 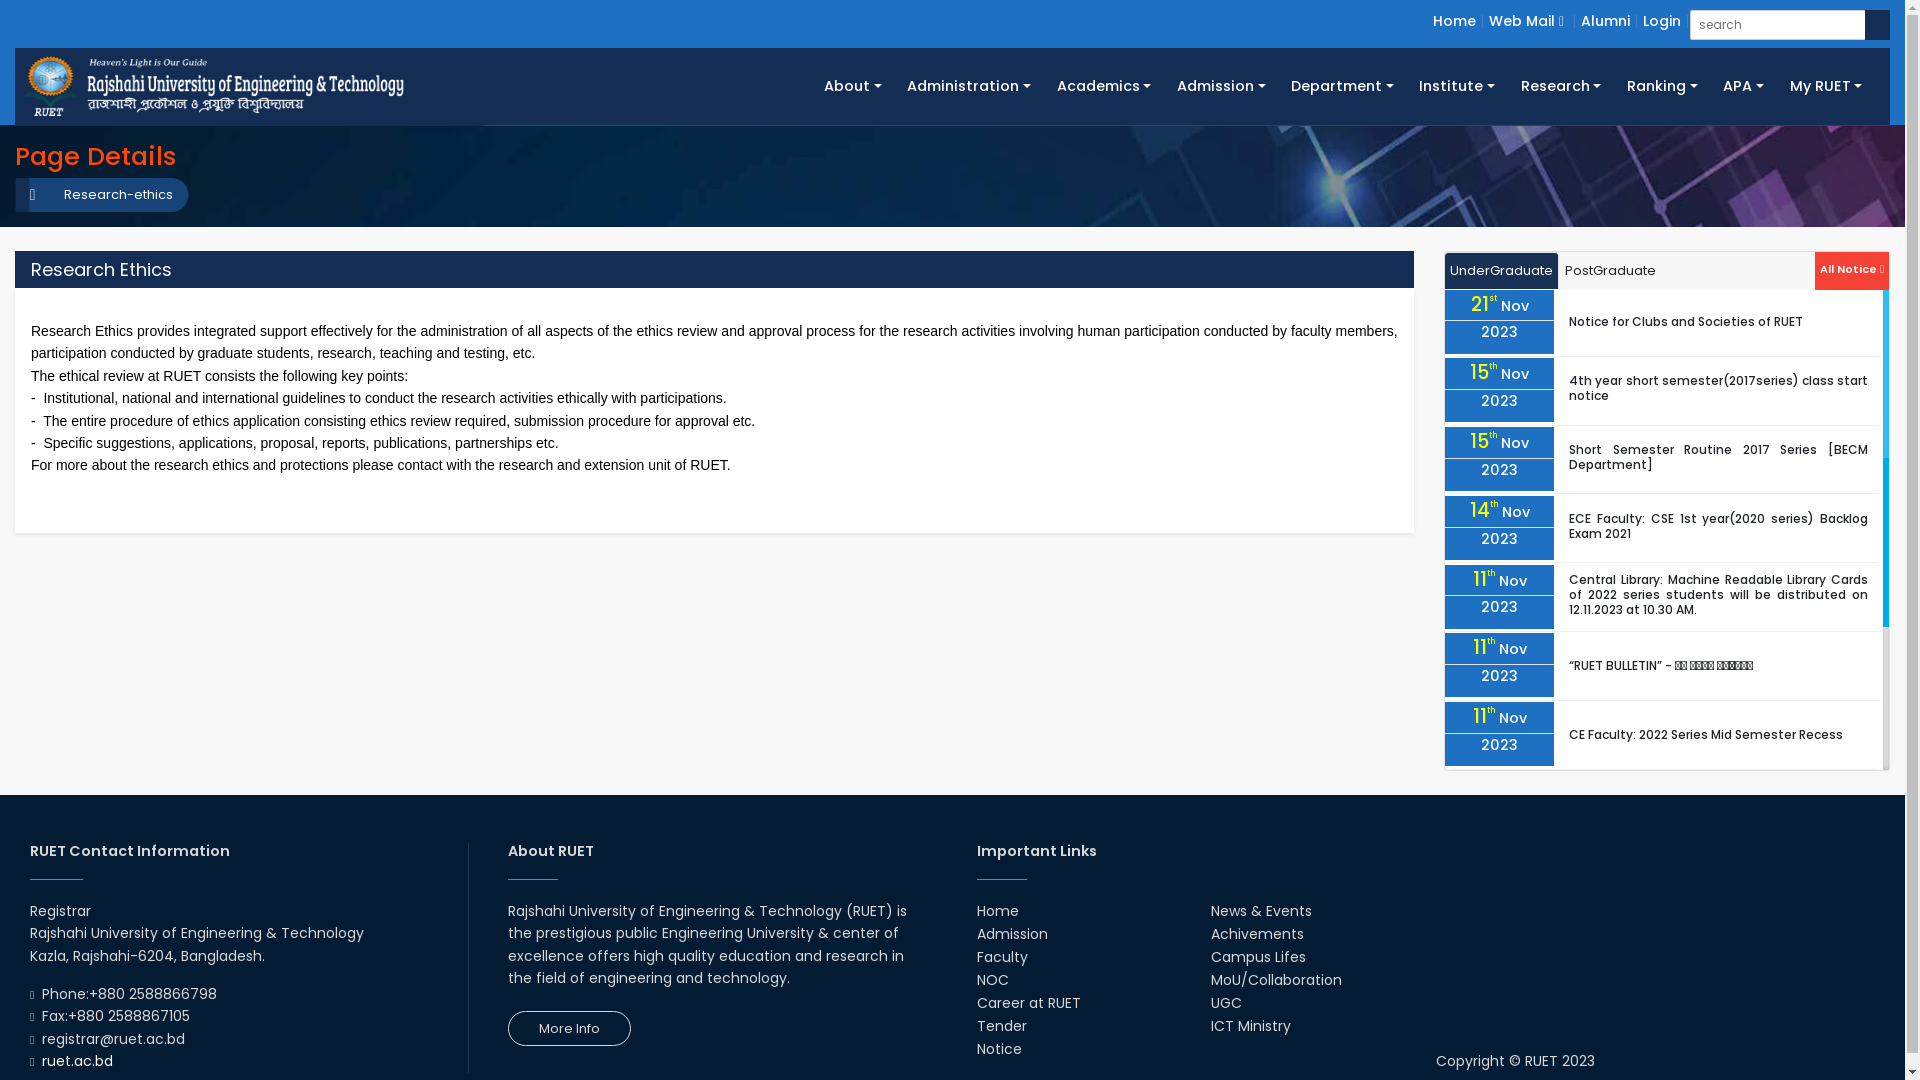 What do you see at coordinates (1276, 980) in the screenshot?
I see `MoU/Collaboration` at bounding box center [1276, 980].